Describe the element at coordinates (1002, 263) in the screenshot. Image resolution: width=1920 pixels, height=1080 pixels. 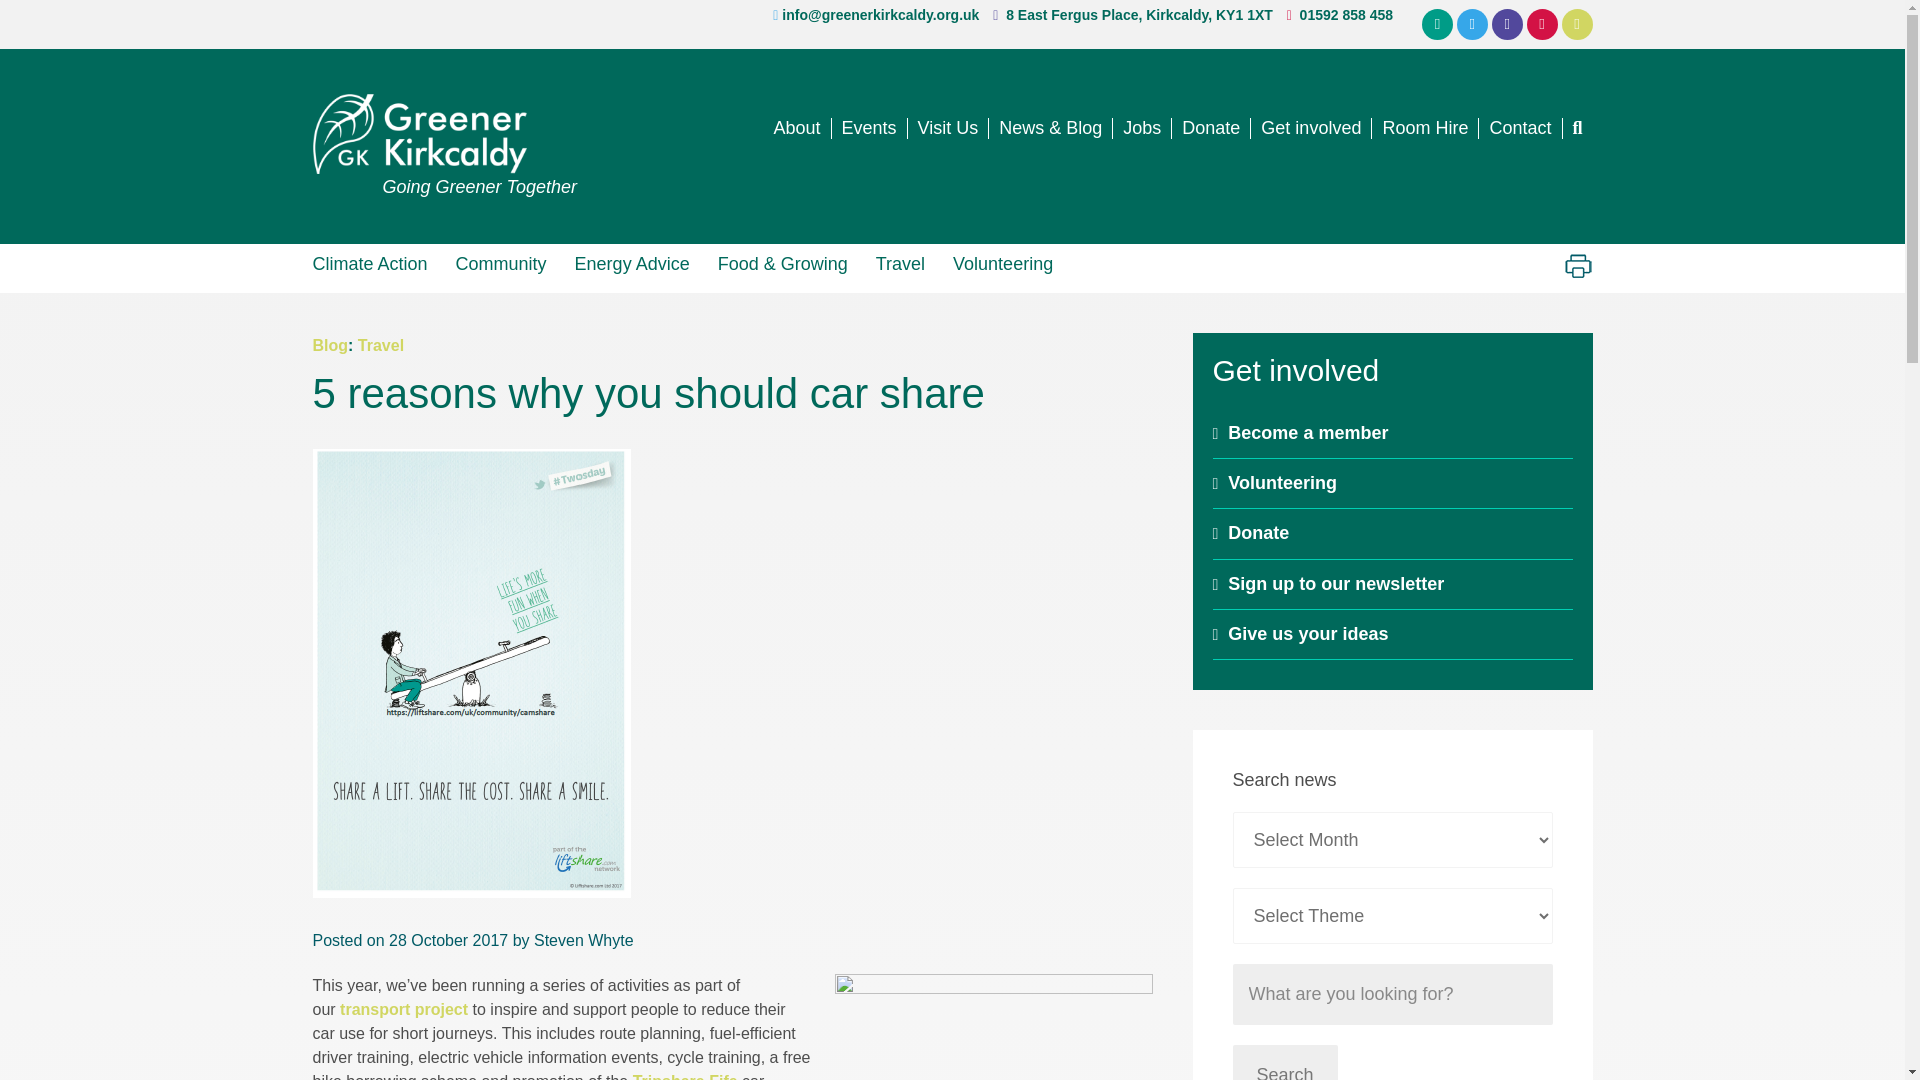
I see `Volunteering` at that location.